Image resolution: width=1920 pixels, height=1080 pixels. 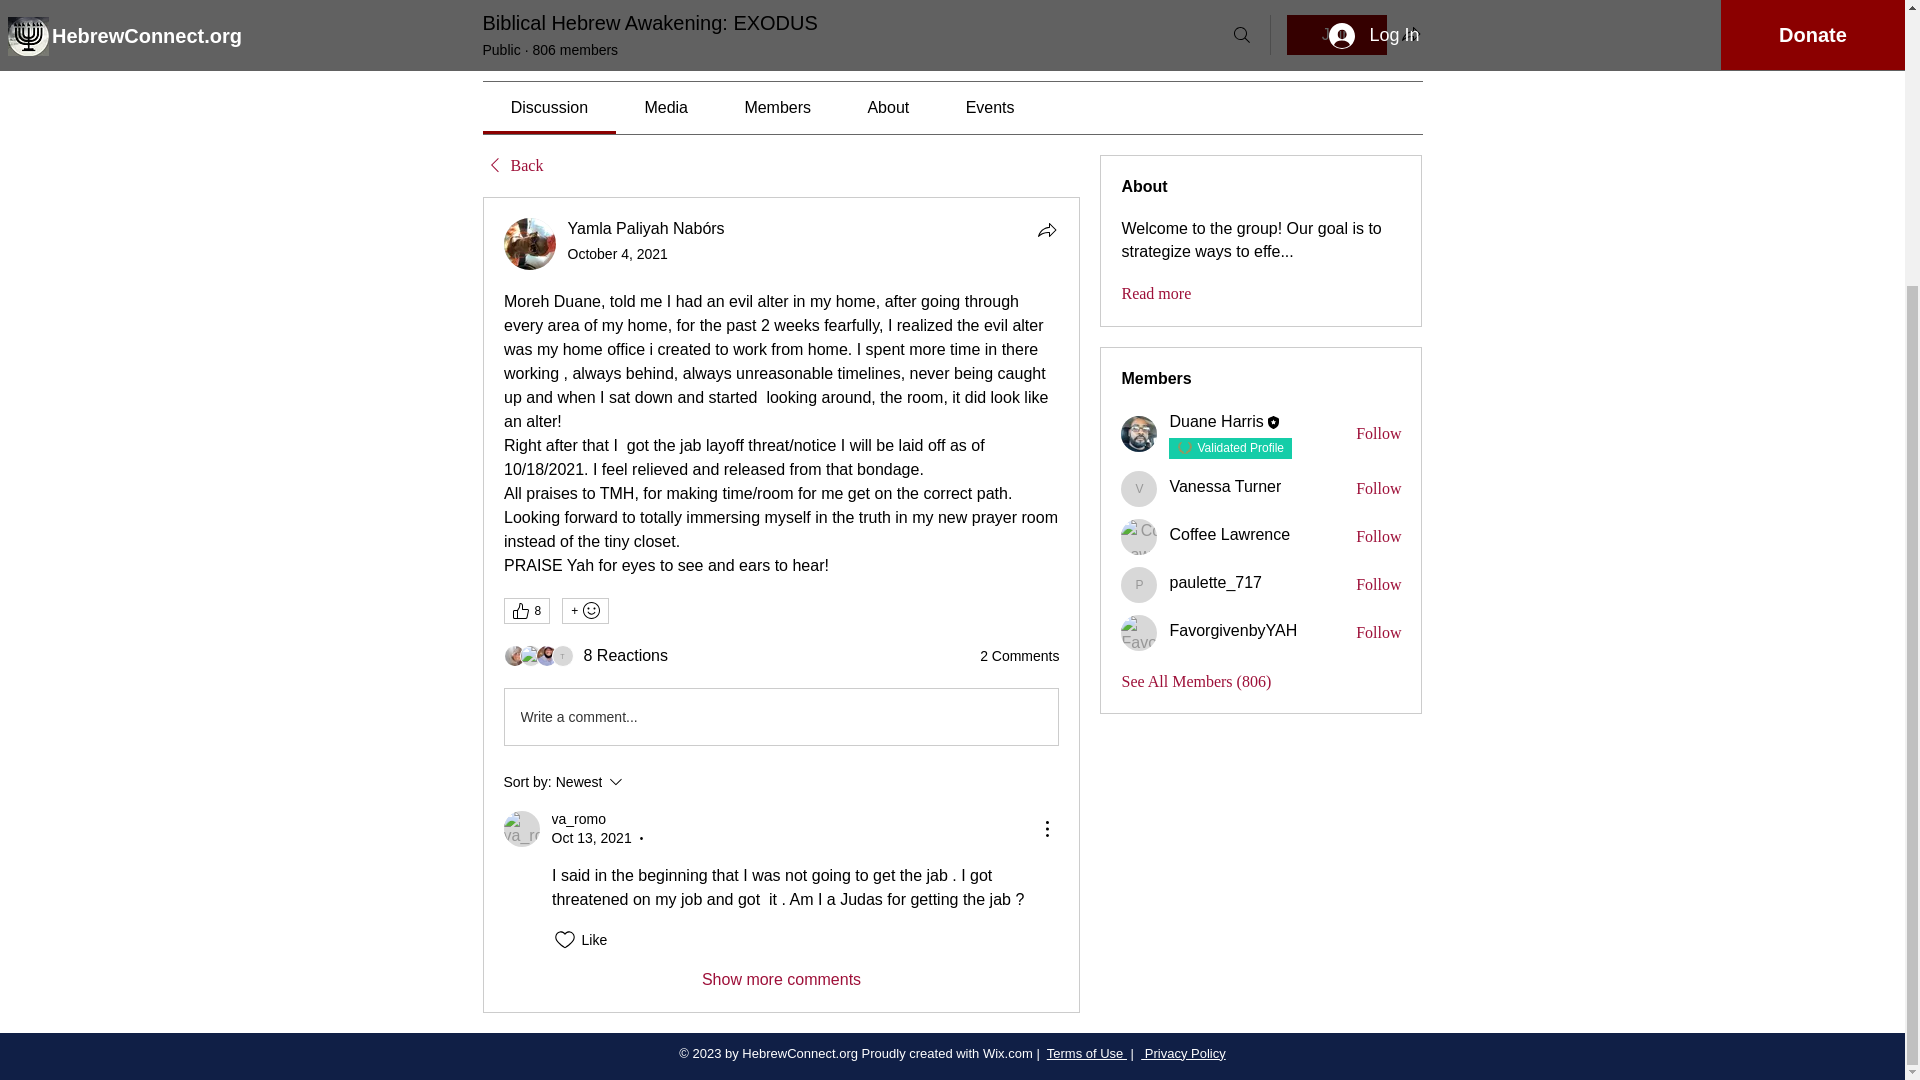 What do you see at coordinates (1139, 434) in the screenshot?
I see `Duane Harris` at bounding box center [1139, 434].